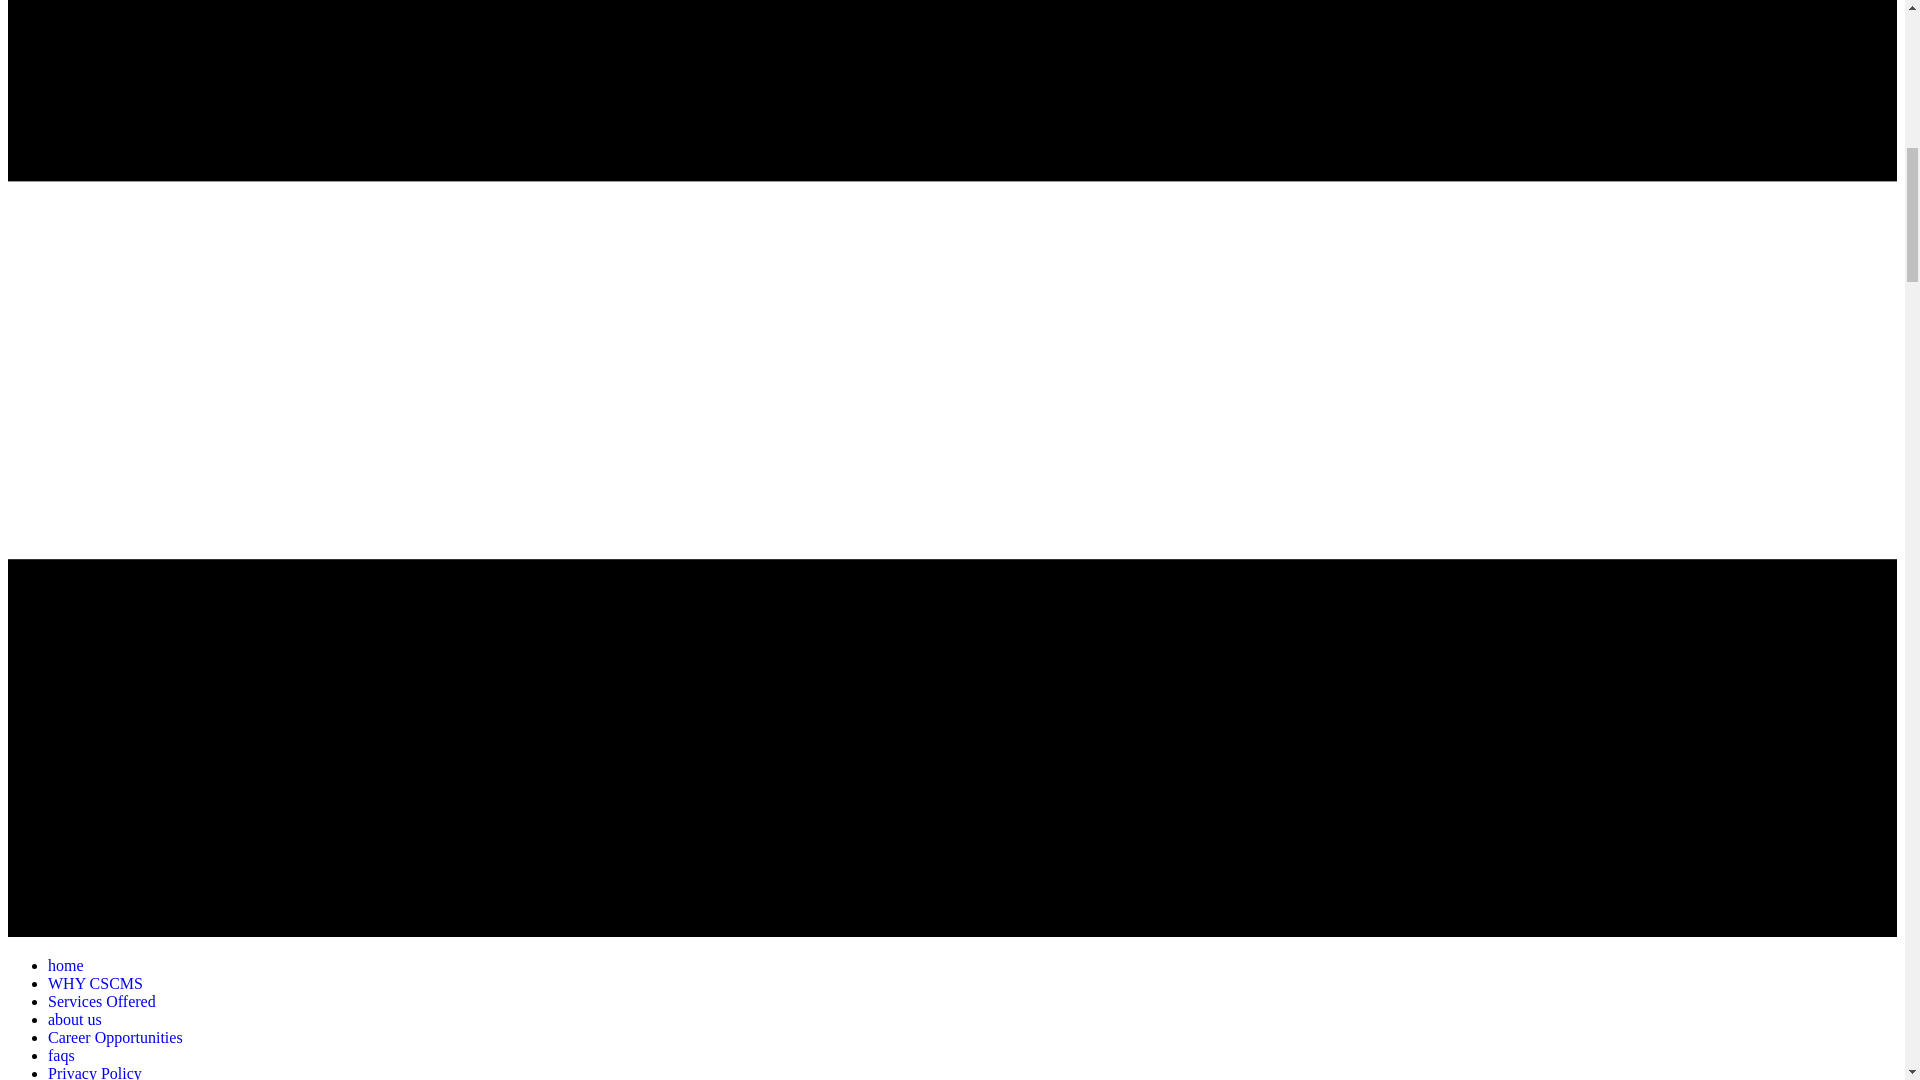 This screenshot has height=1080, width=1920. I want to click on Privacy Policy, so click(95, 1072).